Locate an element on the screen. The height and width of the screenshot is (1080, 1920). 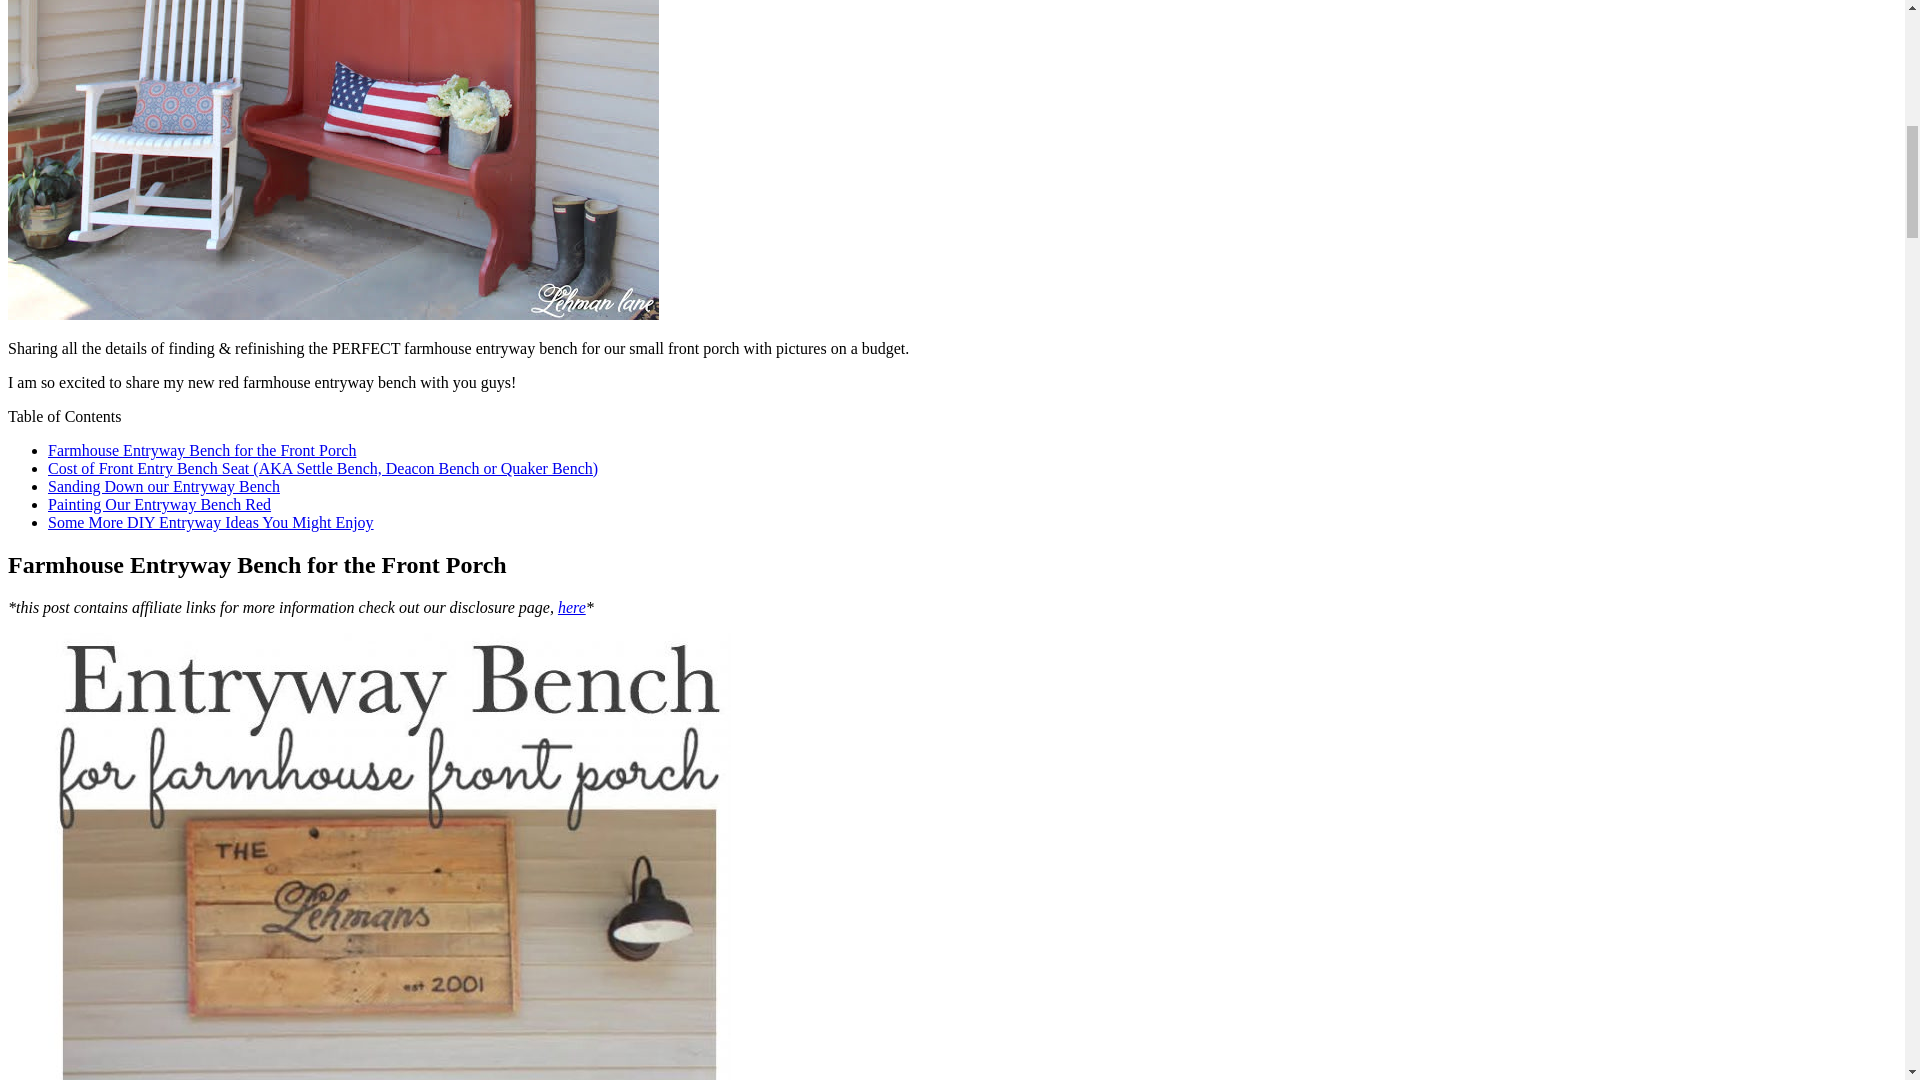
Painting Our Entryway Bench Red is located at coordinates (159, 504).